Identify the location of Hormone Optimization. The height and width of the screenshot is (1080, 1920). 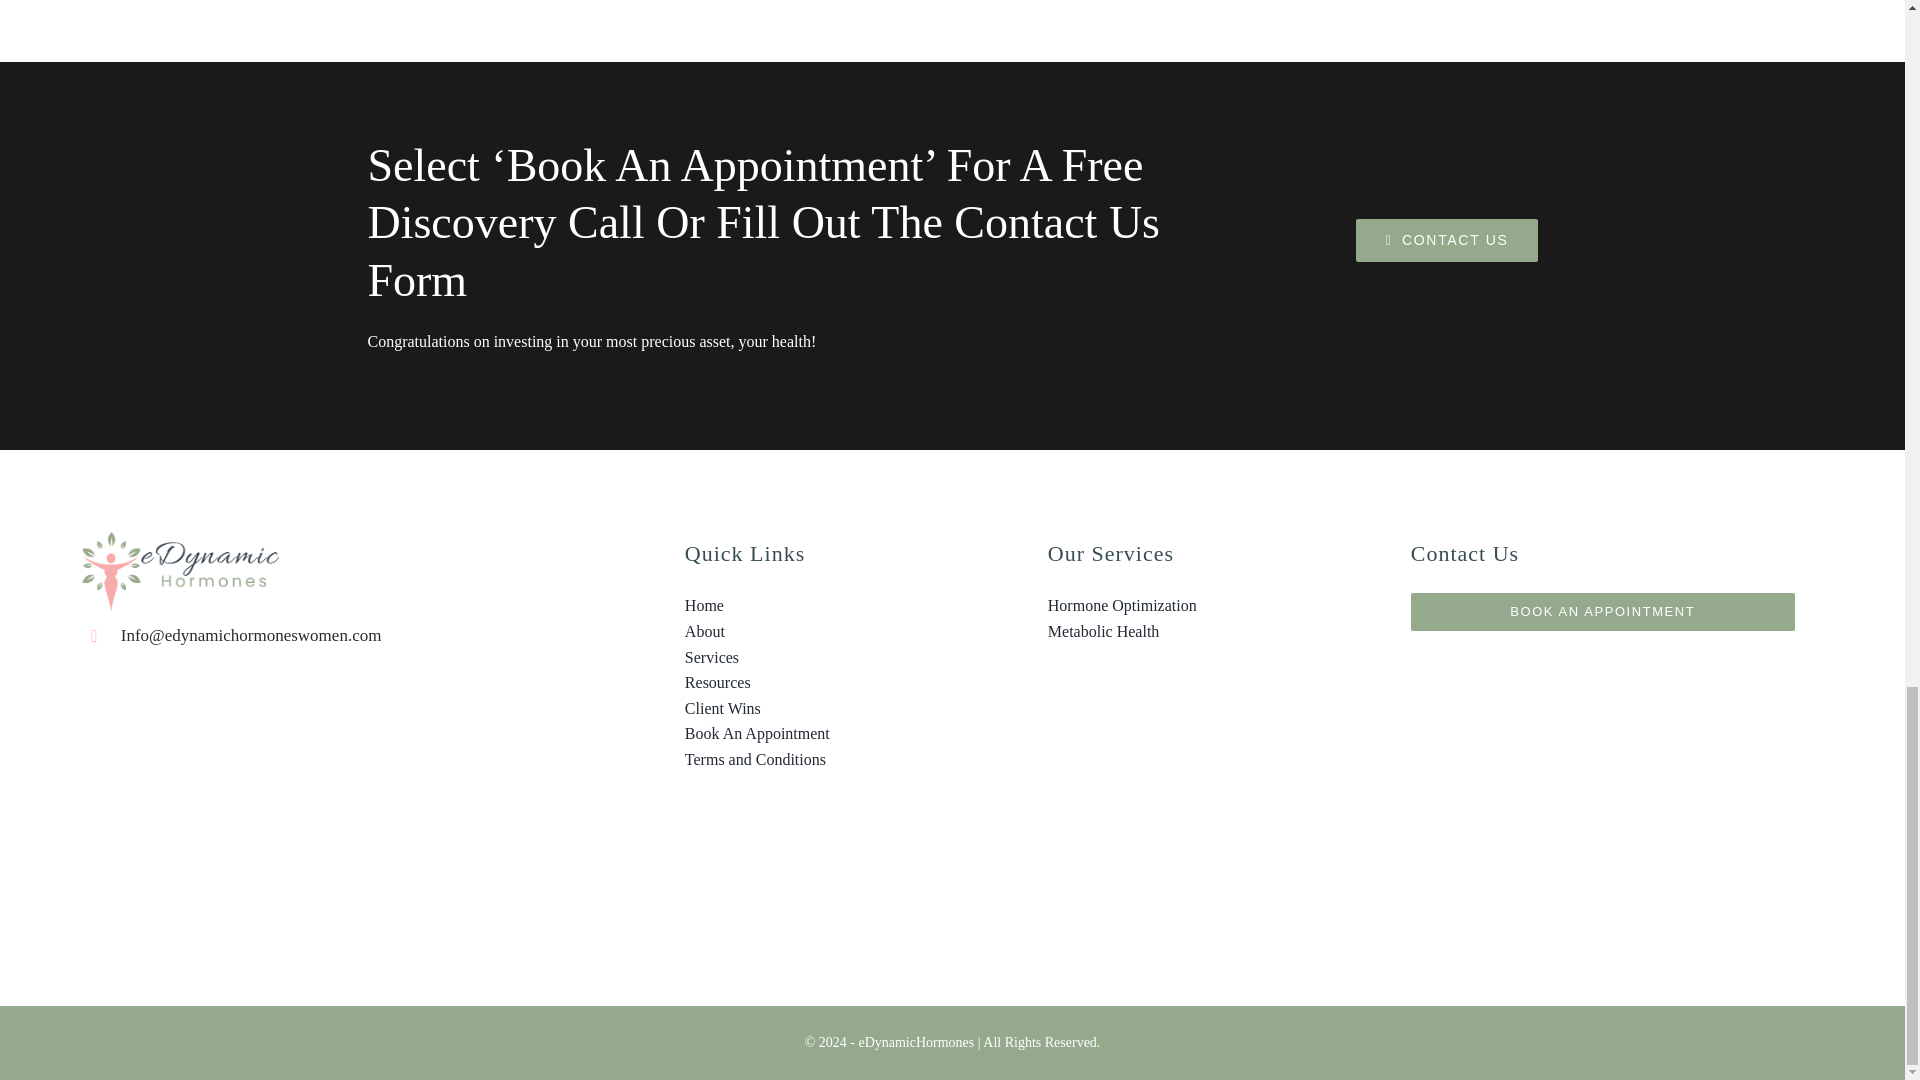
(1194, 605).